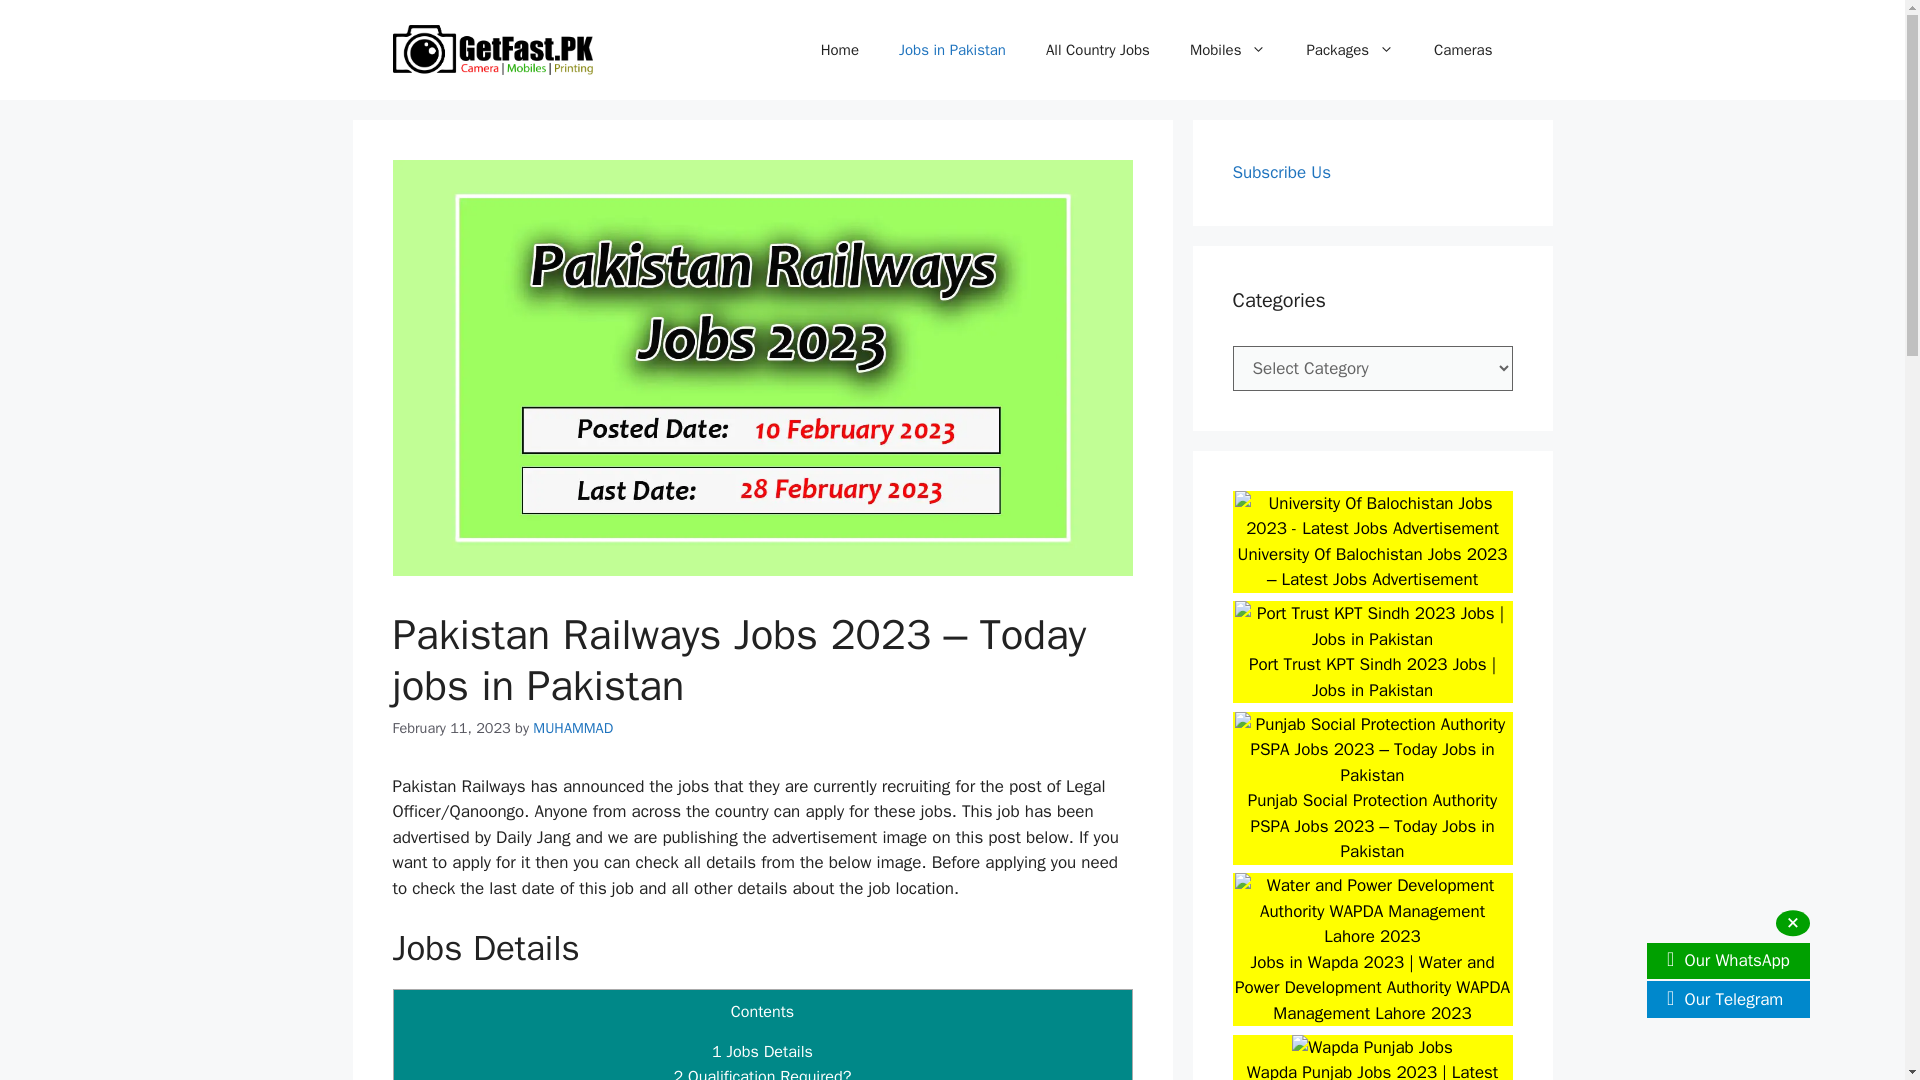 The width and height of the screenshot is (1920, 1080). Describe the element at coordinates (952, 50) in the screenshot. I see `Jobs in Pakistan` at that location.